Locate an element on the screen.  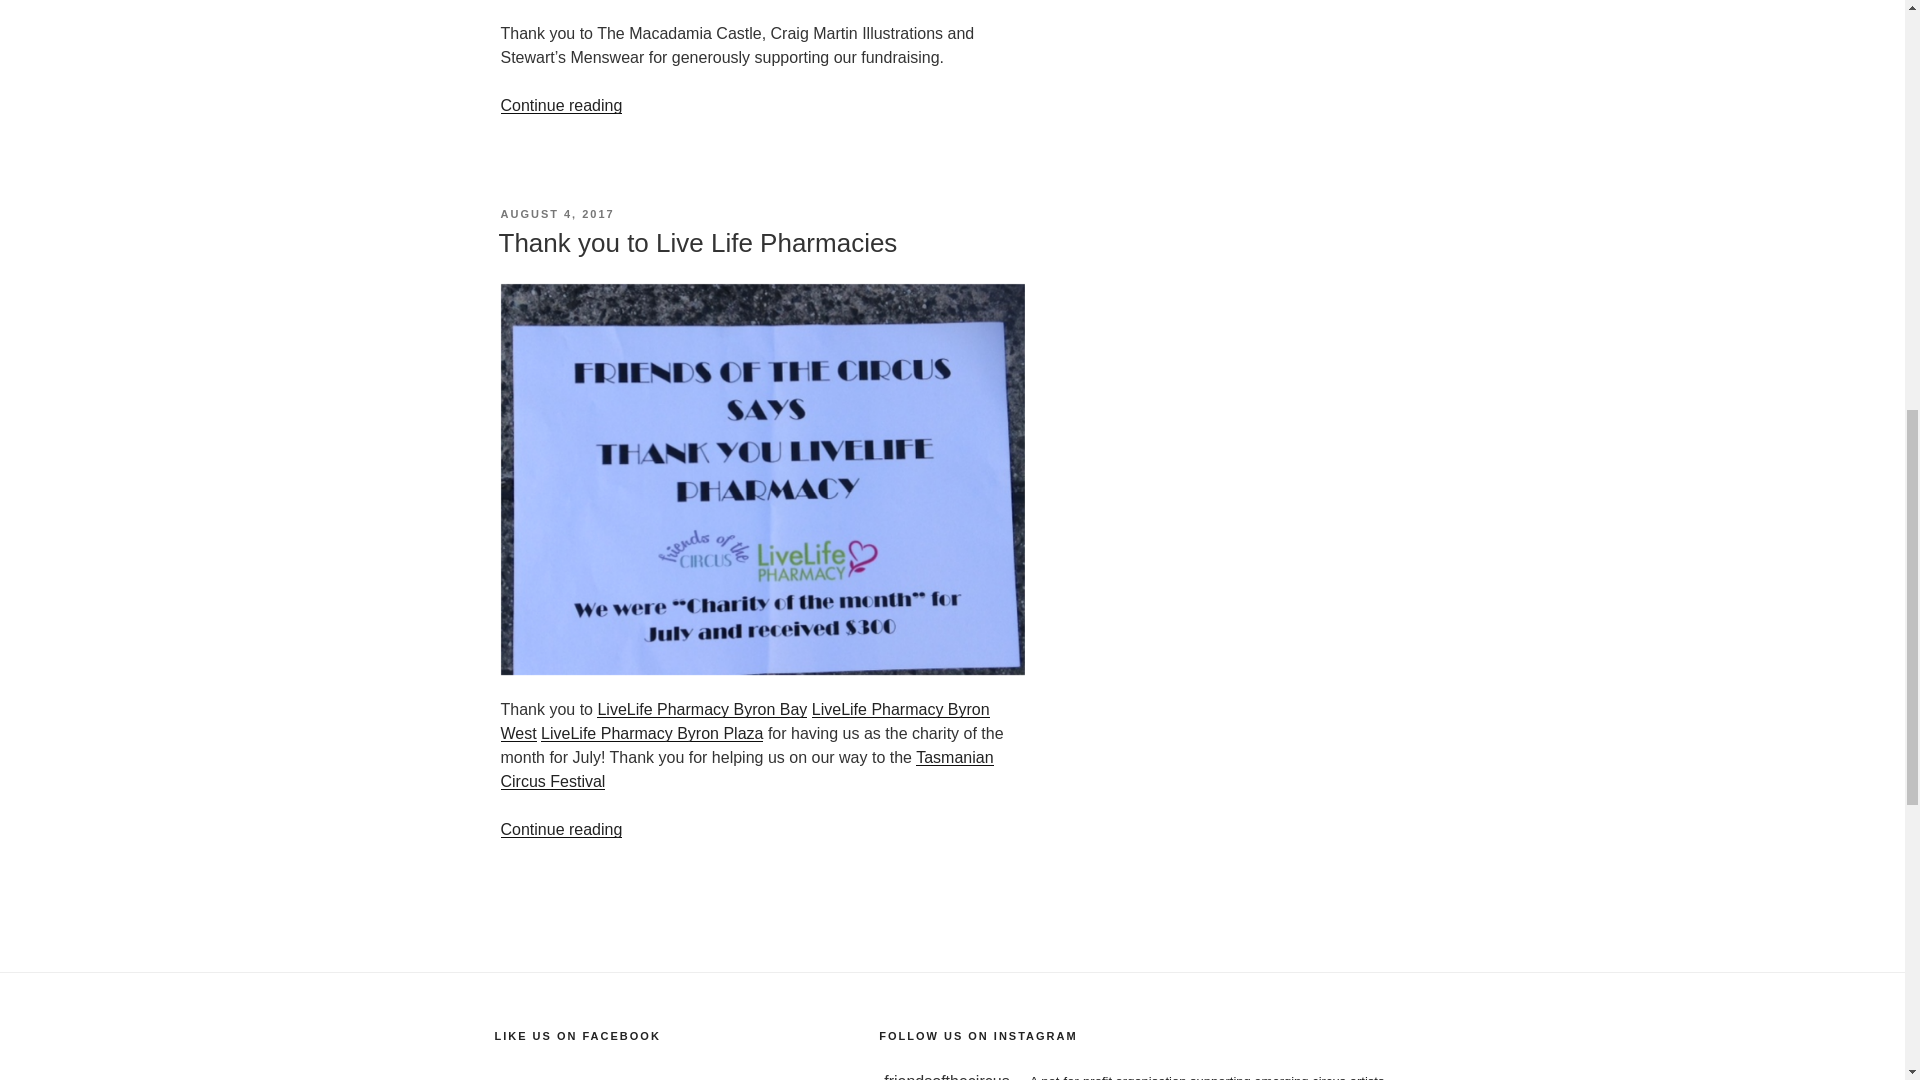
LiveLife Pharmacy Byron West is located at coordinates (744, 720).